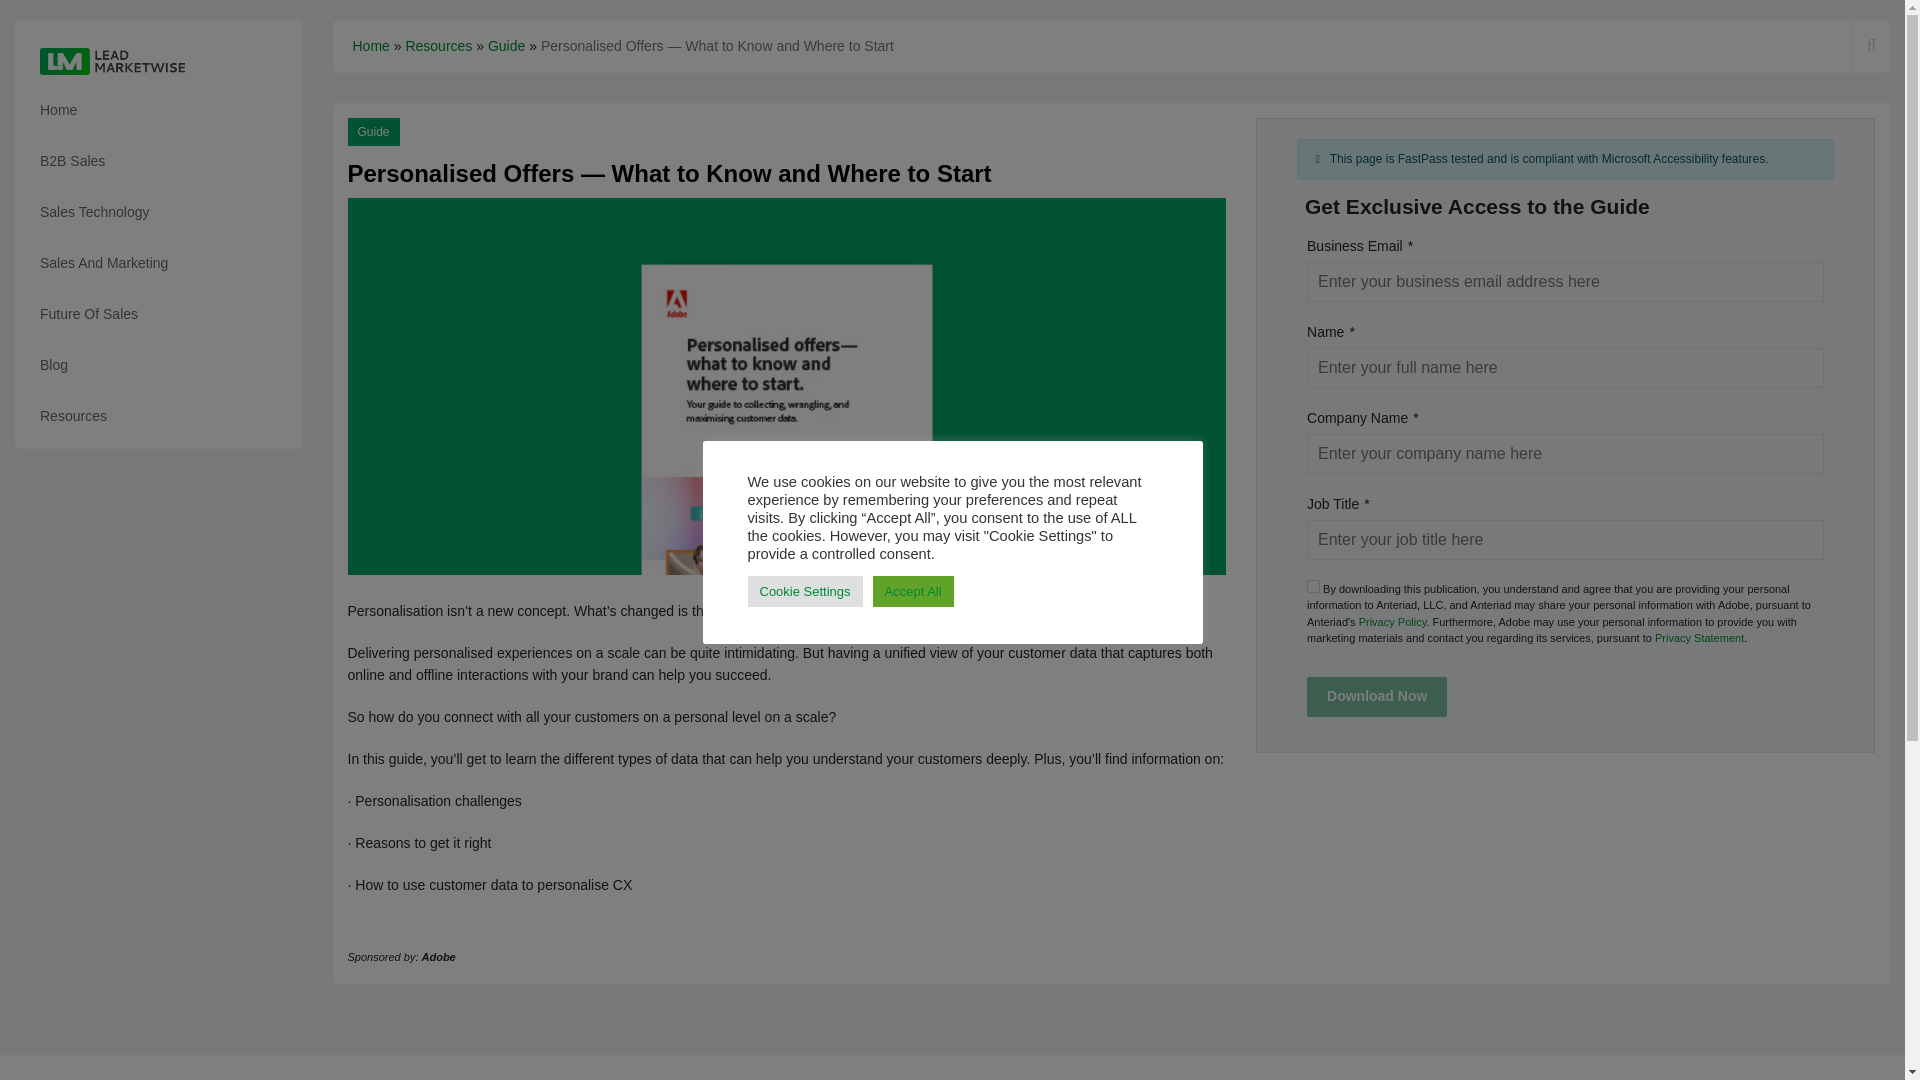 The image size is (1920, 1080). What do you see at coordinates (159, 365) in the screenshot?
I see `Blog` at bounding box center [159, 365].